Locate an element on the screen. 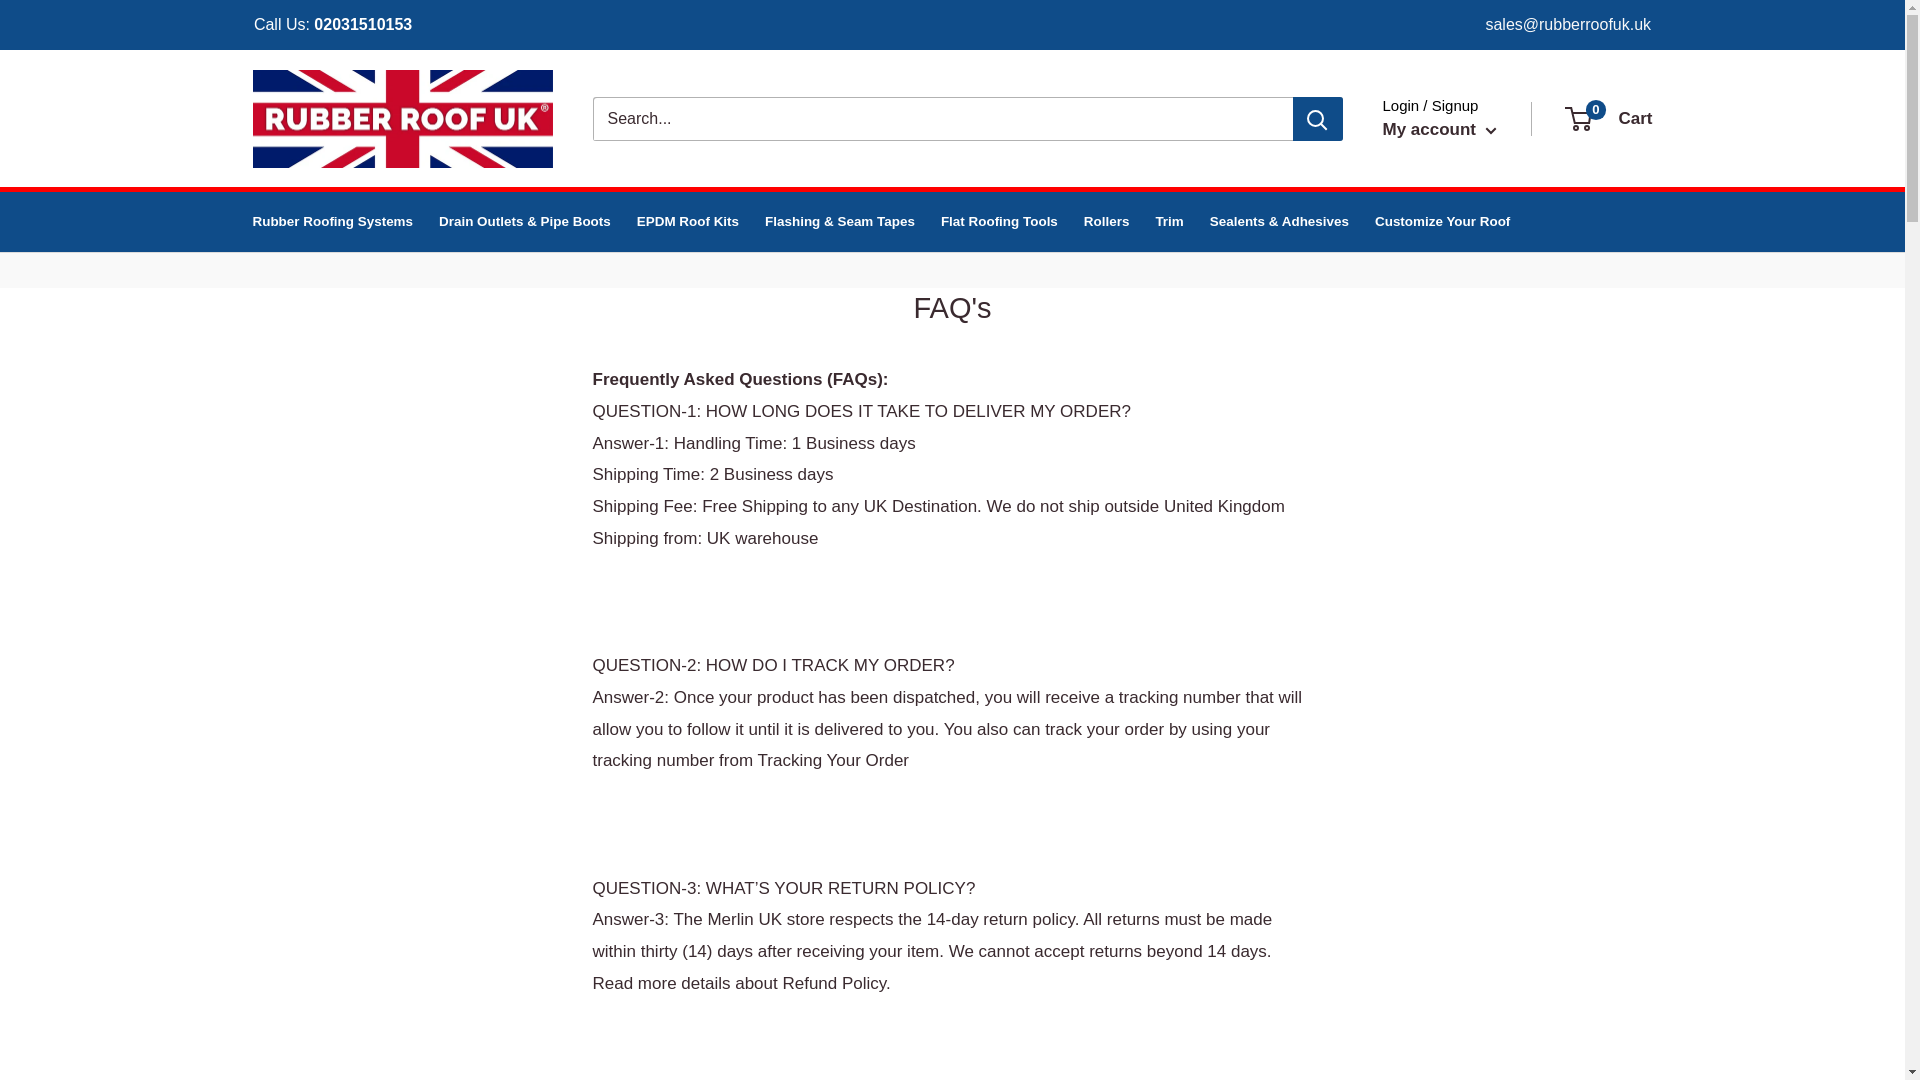  EPDM Roof Kits is located at coordinates (363, 24).